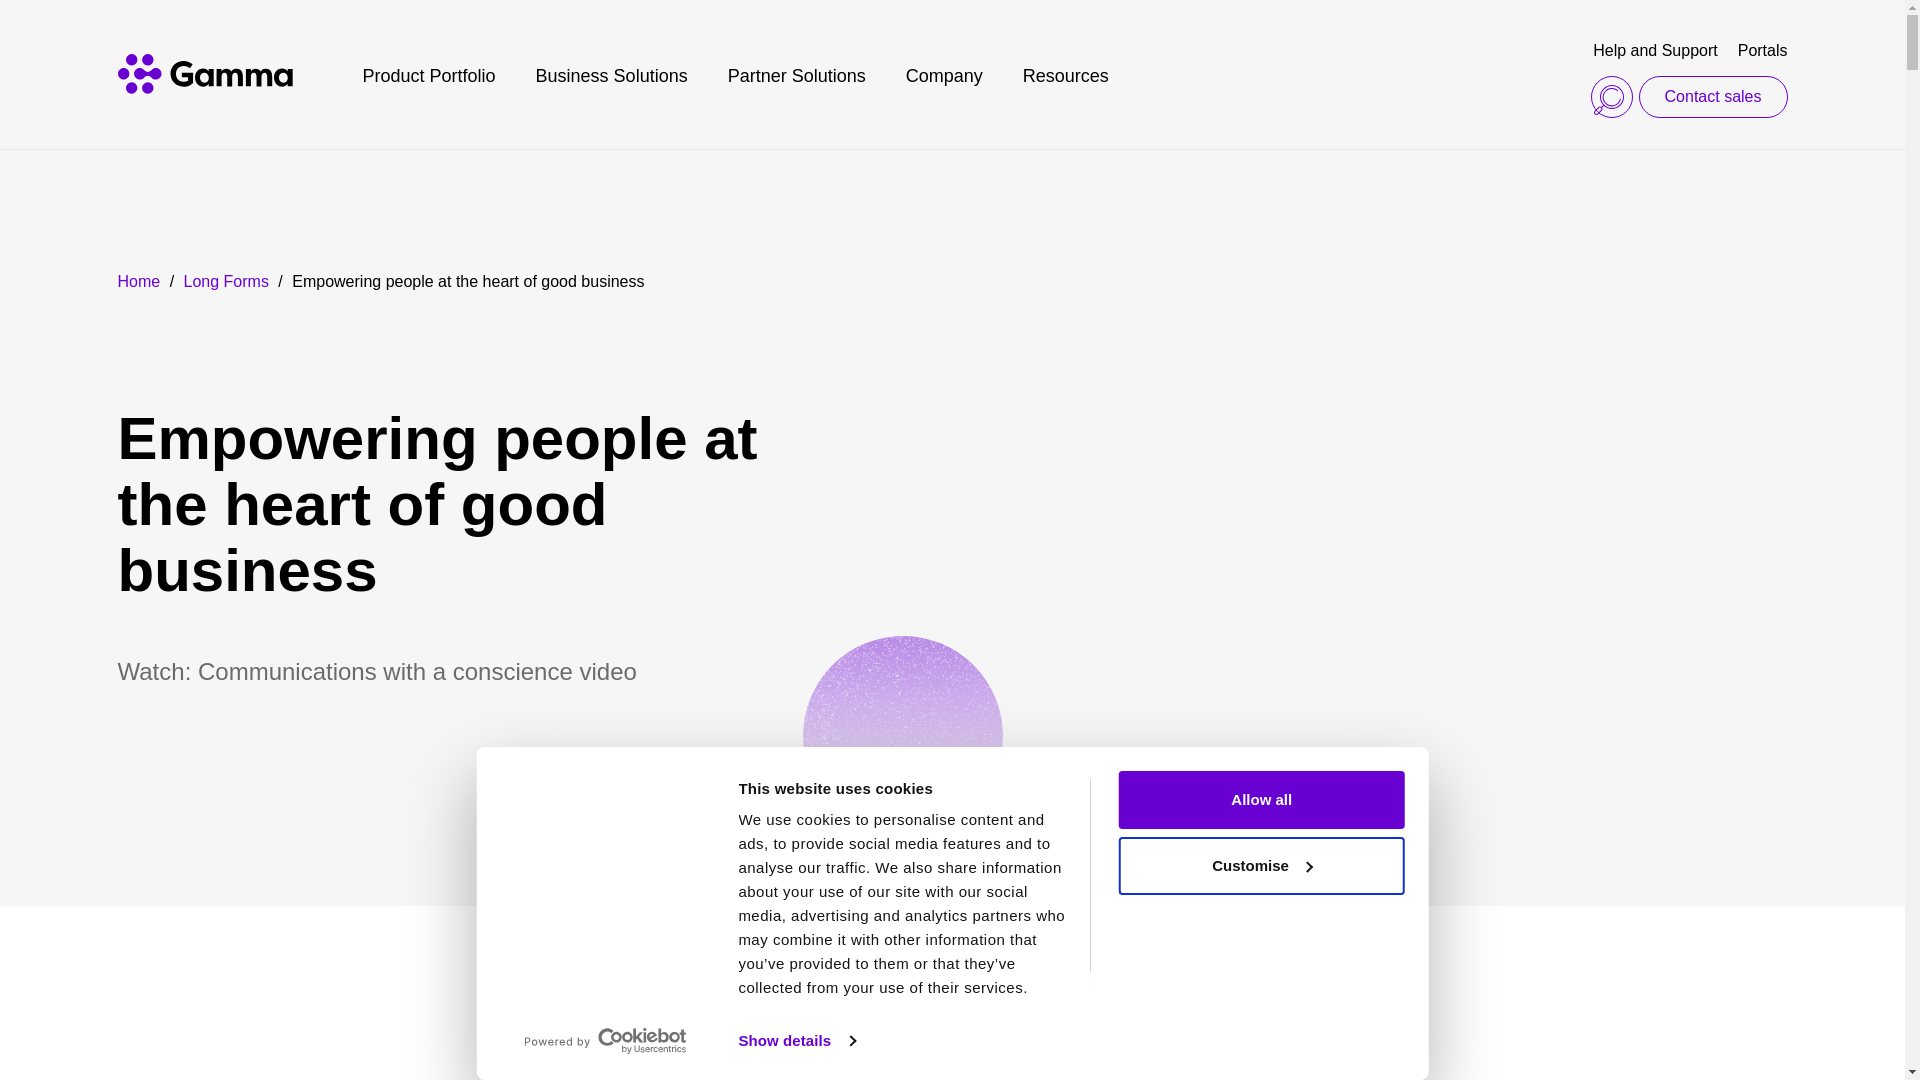  I want to click on Cookie Policy, so click(790, 1011).